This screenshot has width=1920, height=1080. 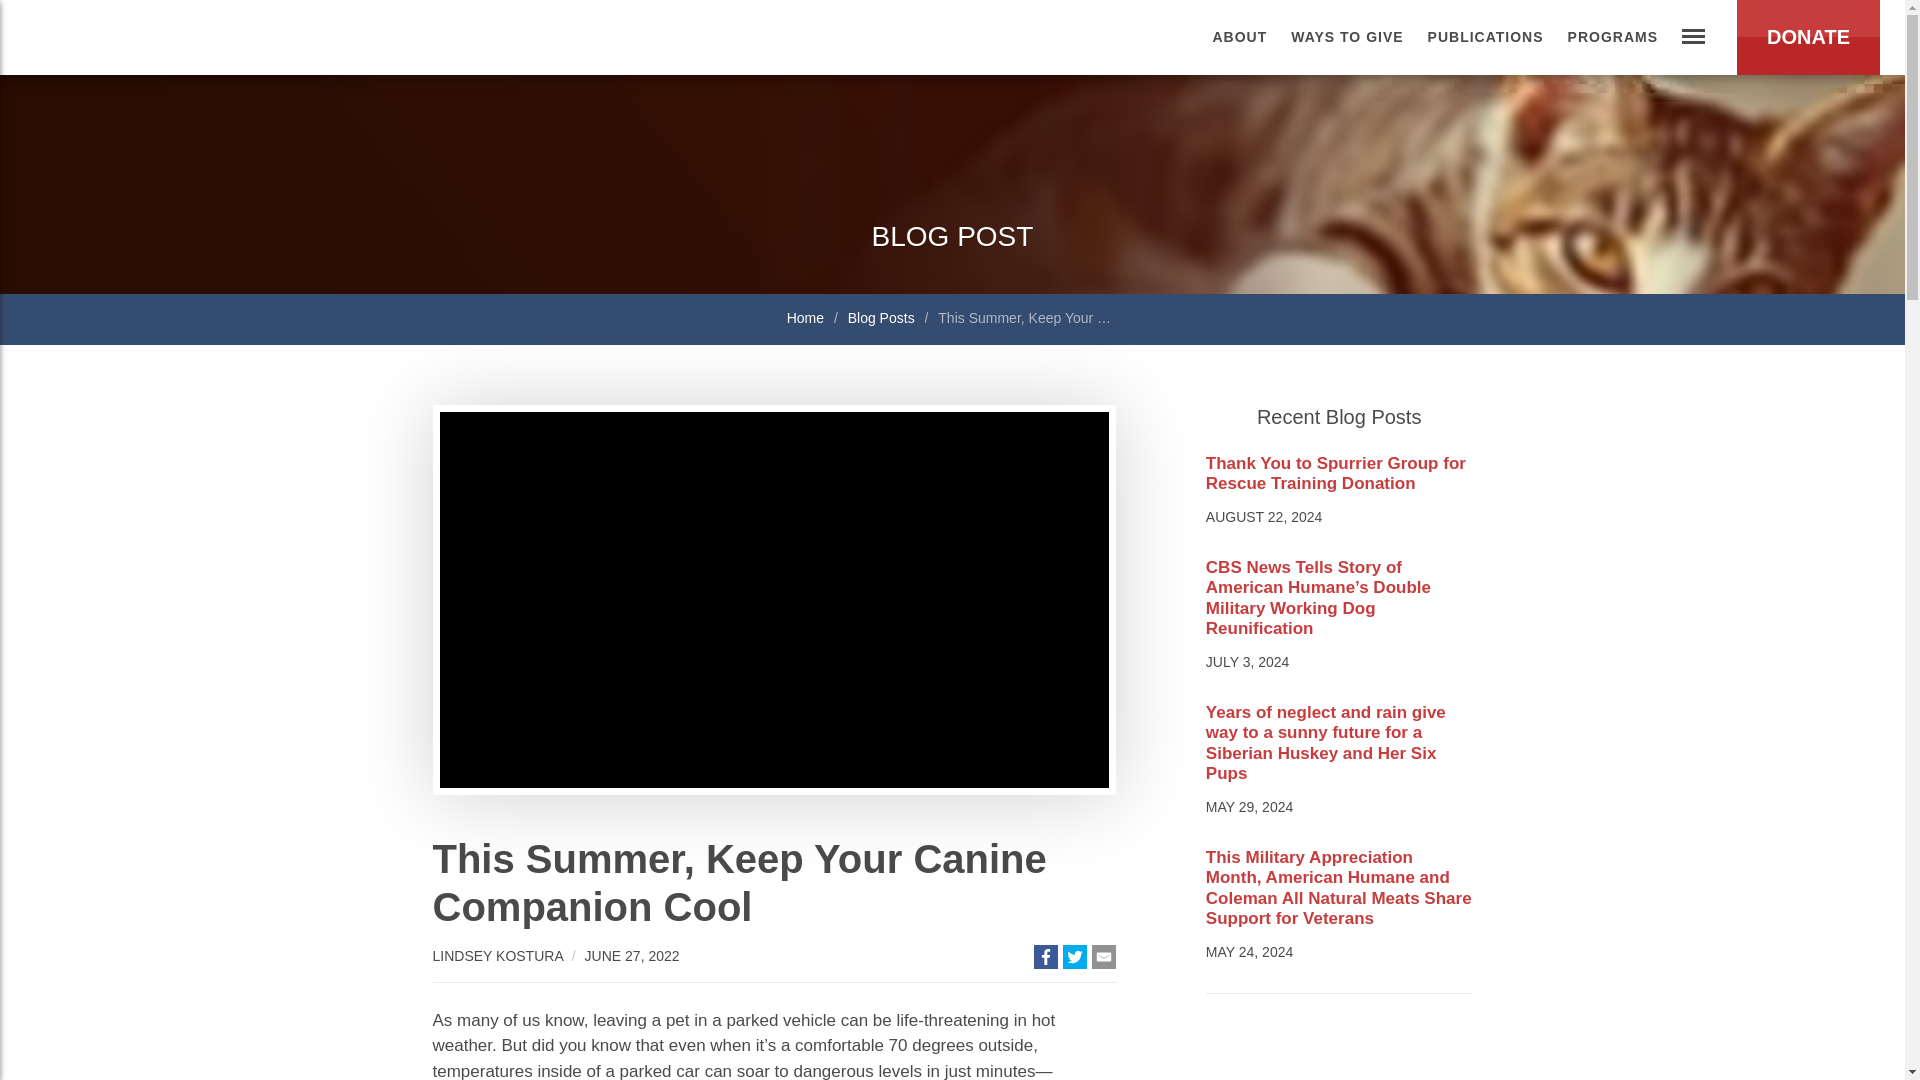 What do you see at coordinates (1046, 957) in the screenshot?
I see `icon-facebook` at bounding box center [1046, 957].